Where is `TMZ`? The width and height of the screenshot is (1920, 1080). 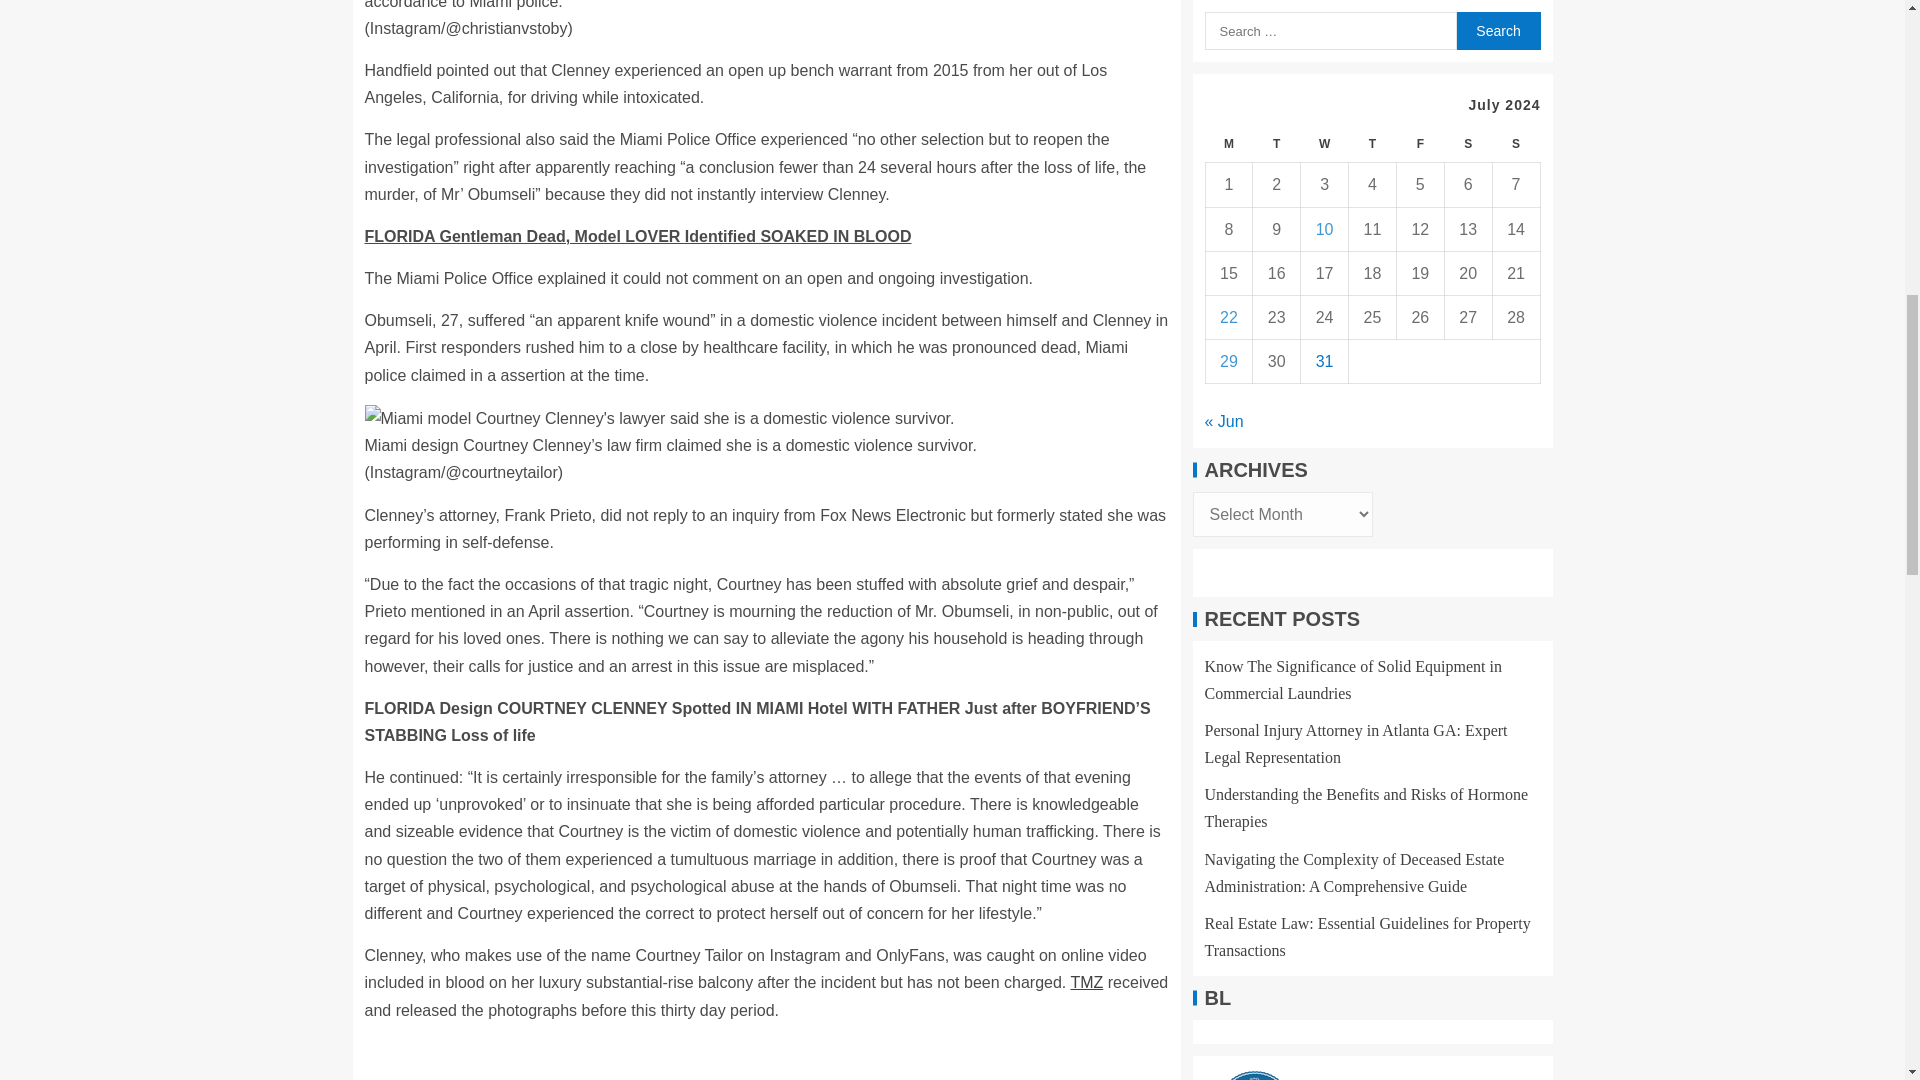 TMZ is located at coordinates (1086, 982).